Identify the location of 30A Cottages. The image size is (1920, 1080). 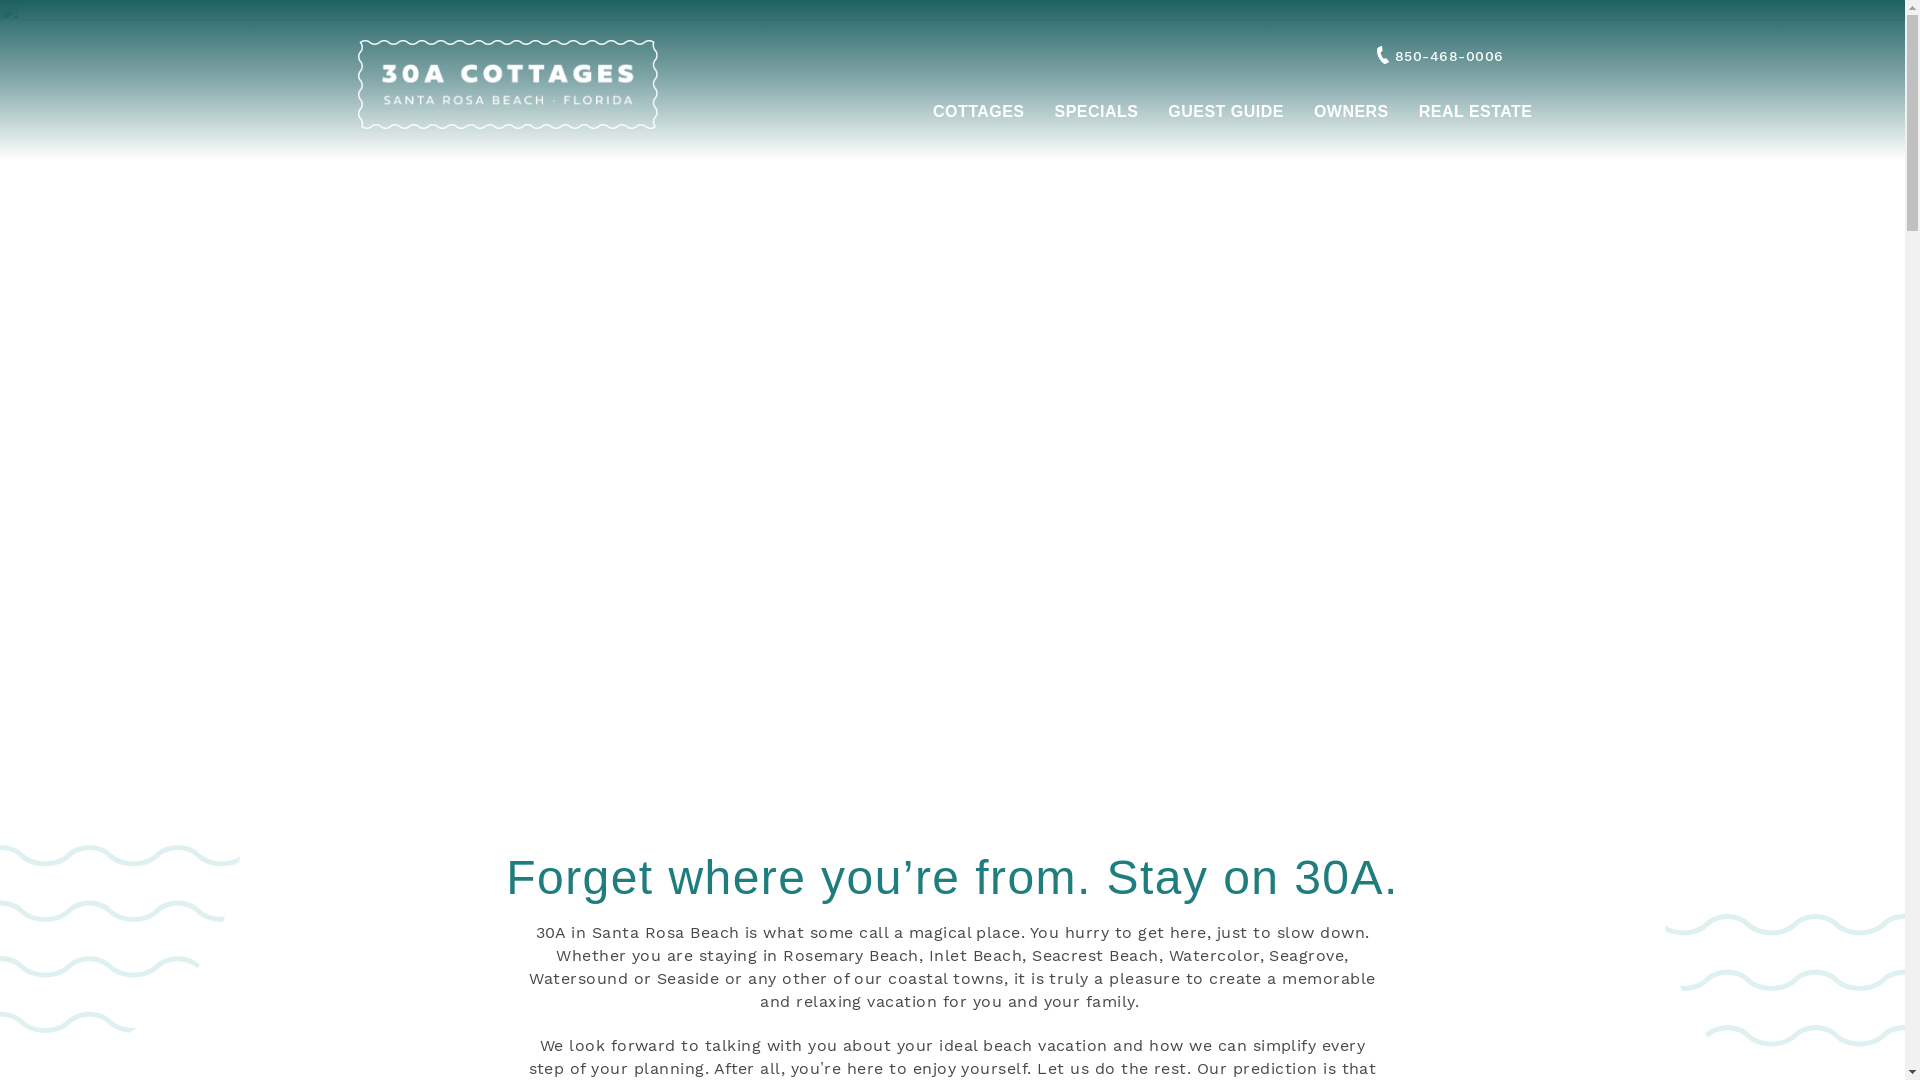
(409, 136).